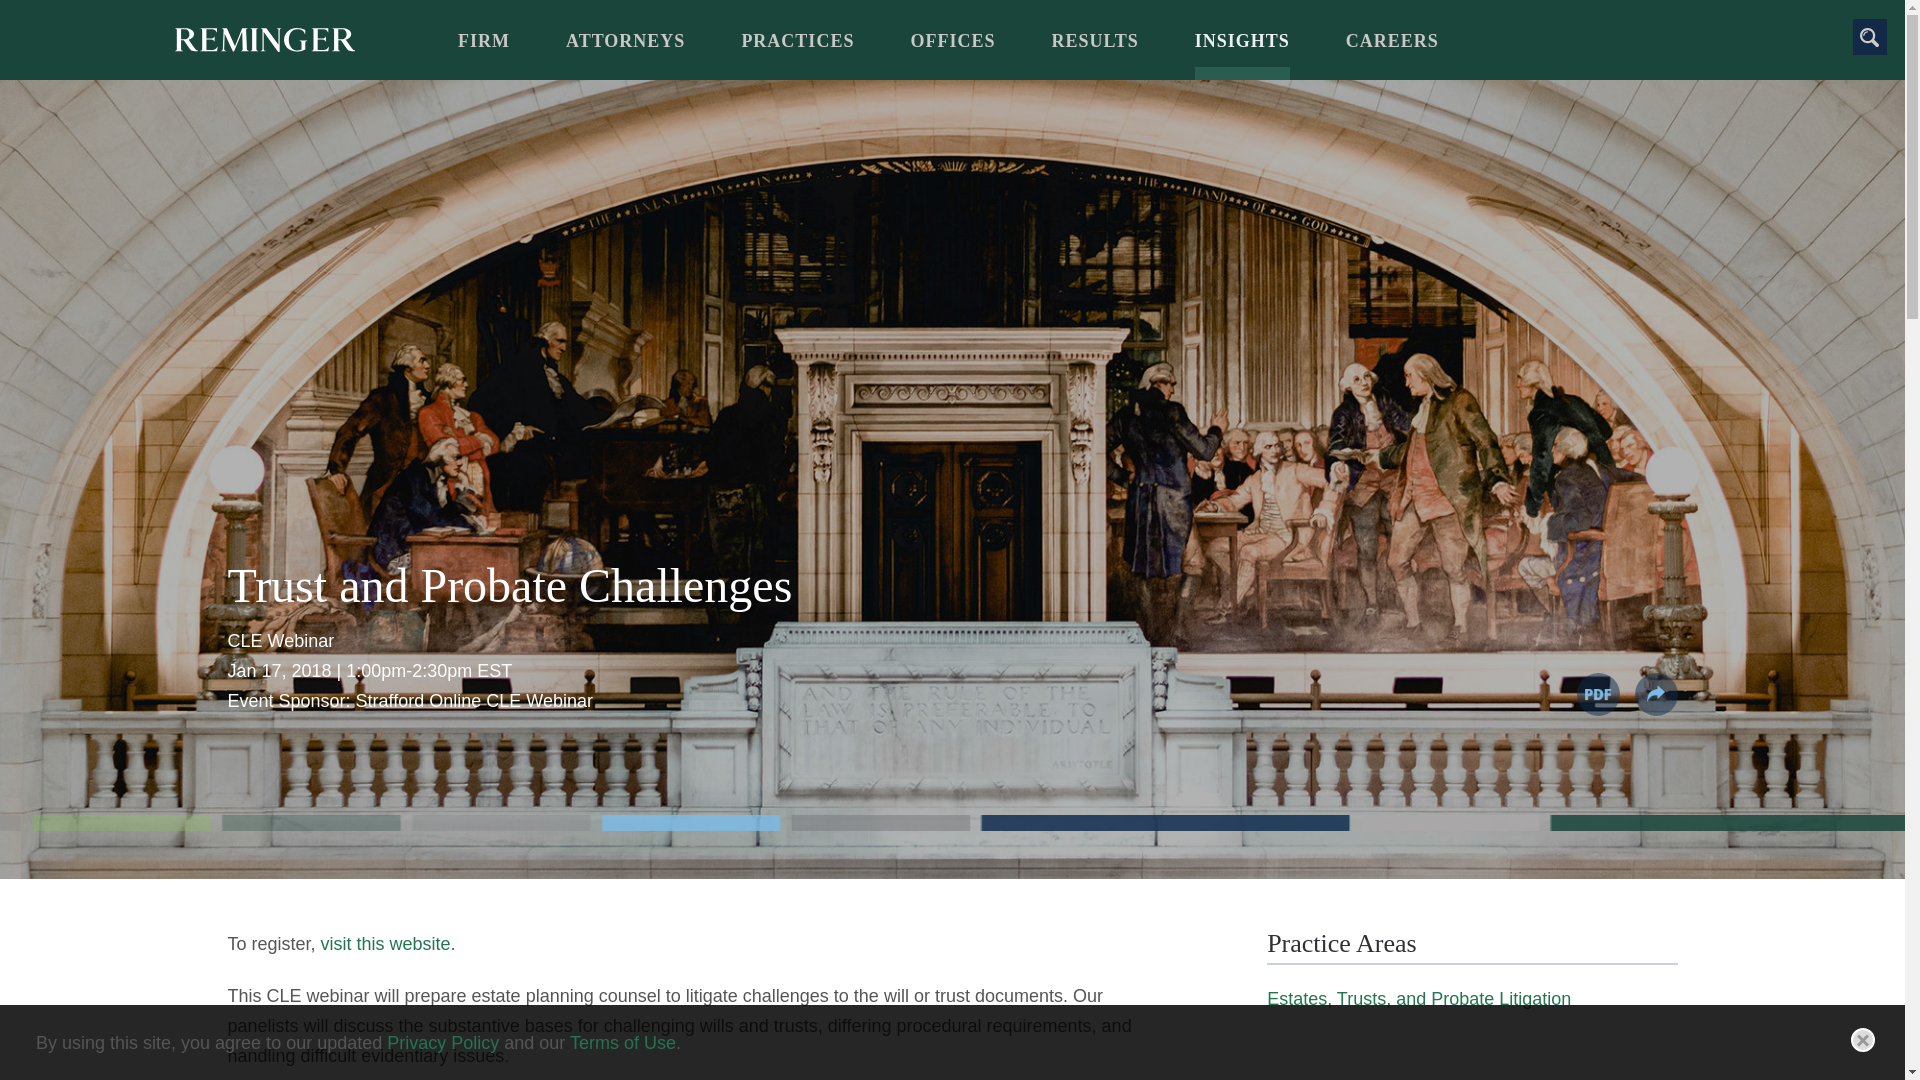  I want to click on visit this website., so click(388, 944).